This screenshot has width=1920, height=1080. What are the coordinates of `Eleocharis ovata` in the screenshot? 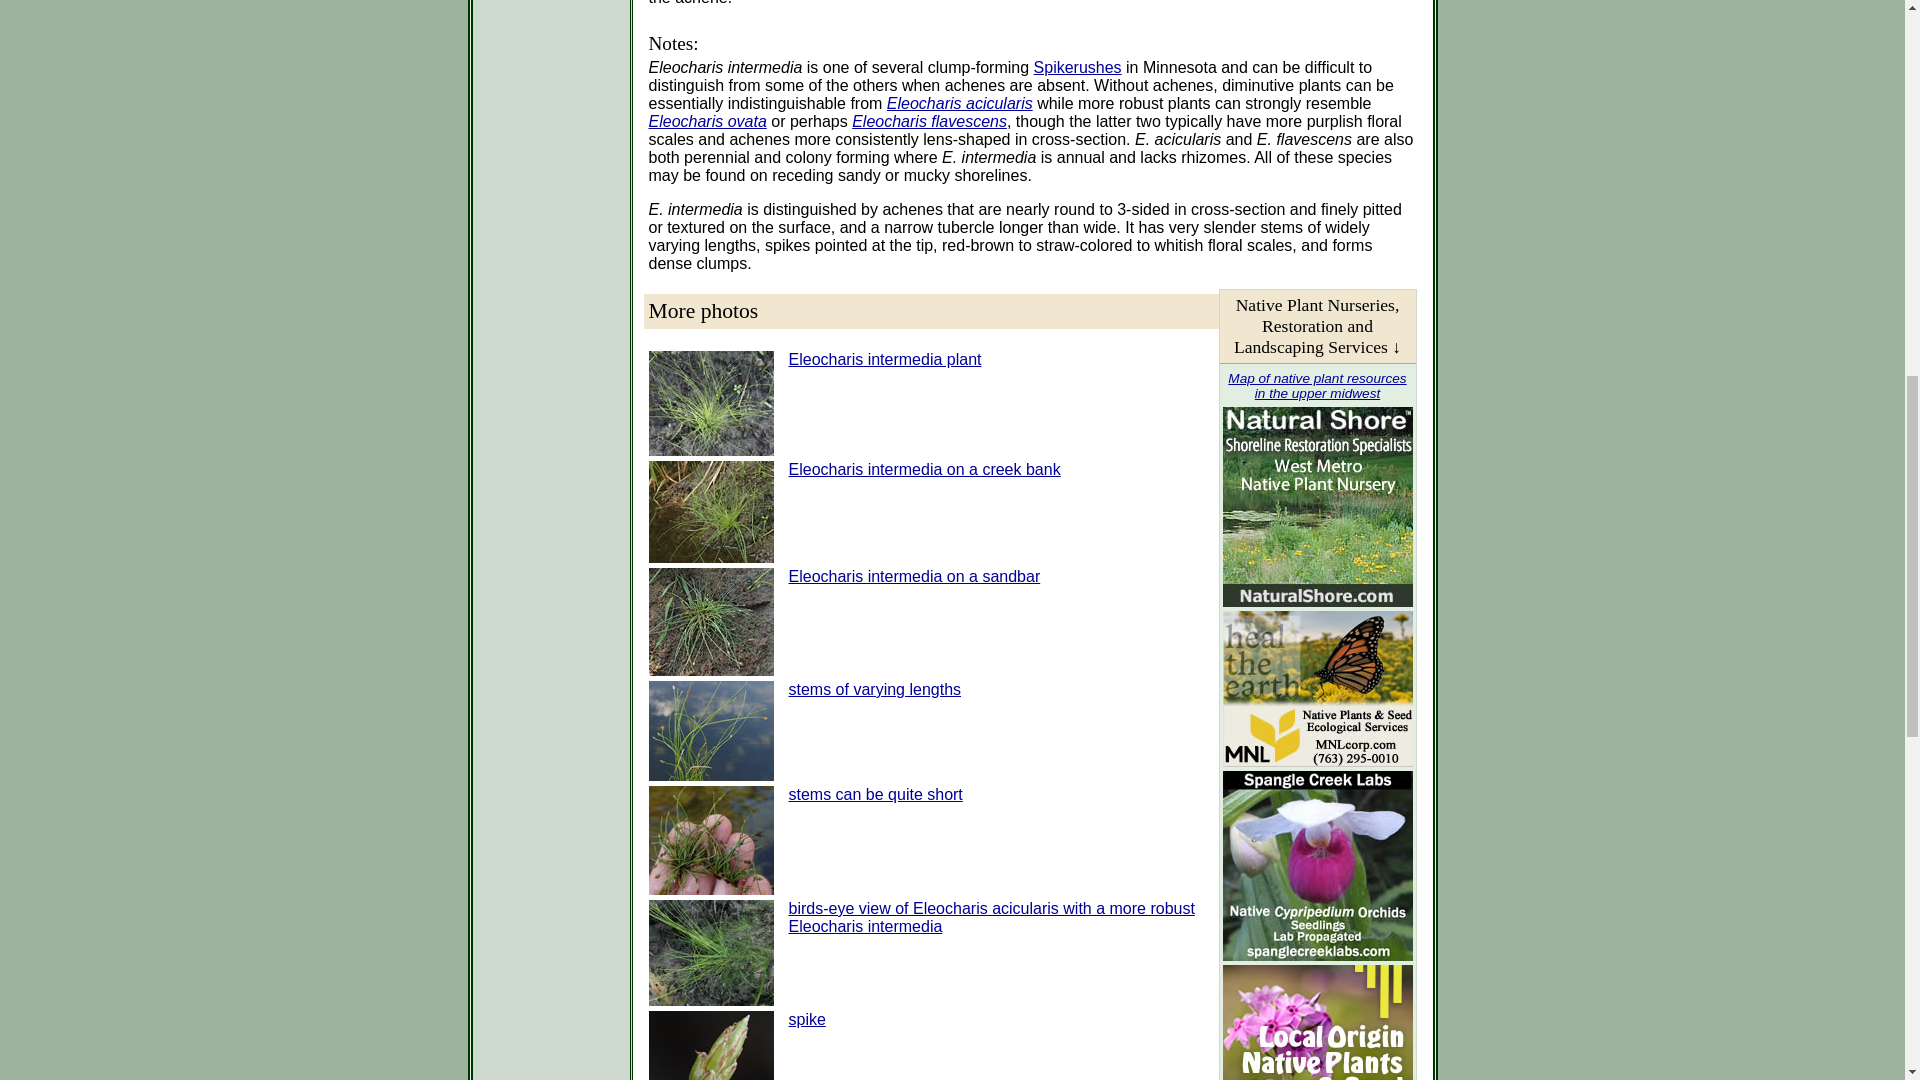 It's located at (707, 121).